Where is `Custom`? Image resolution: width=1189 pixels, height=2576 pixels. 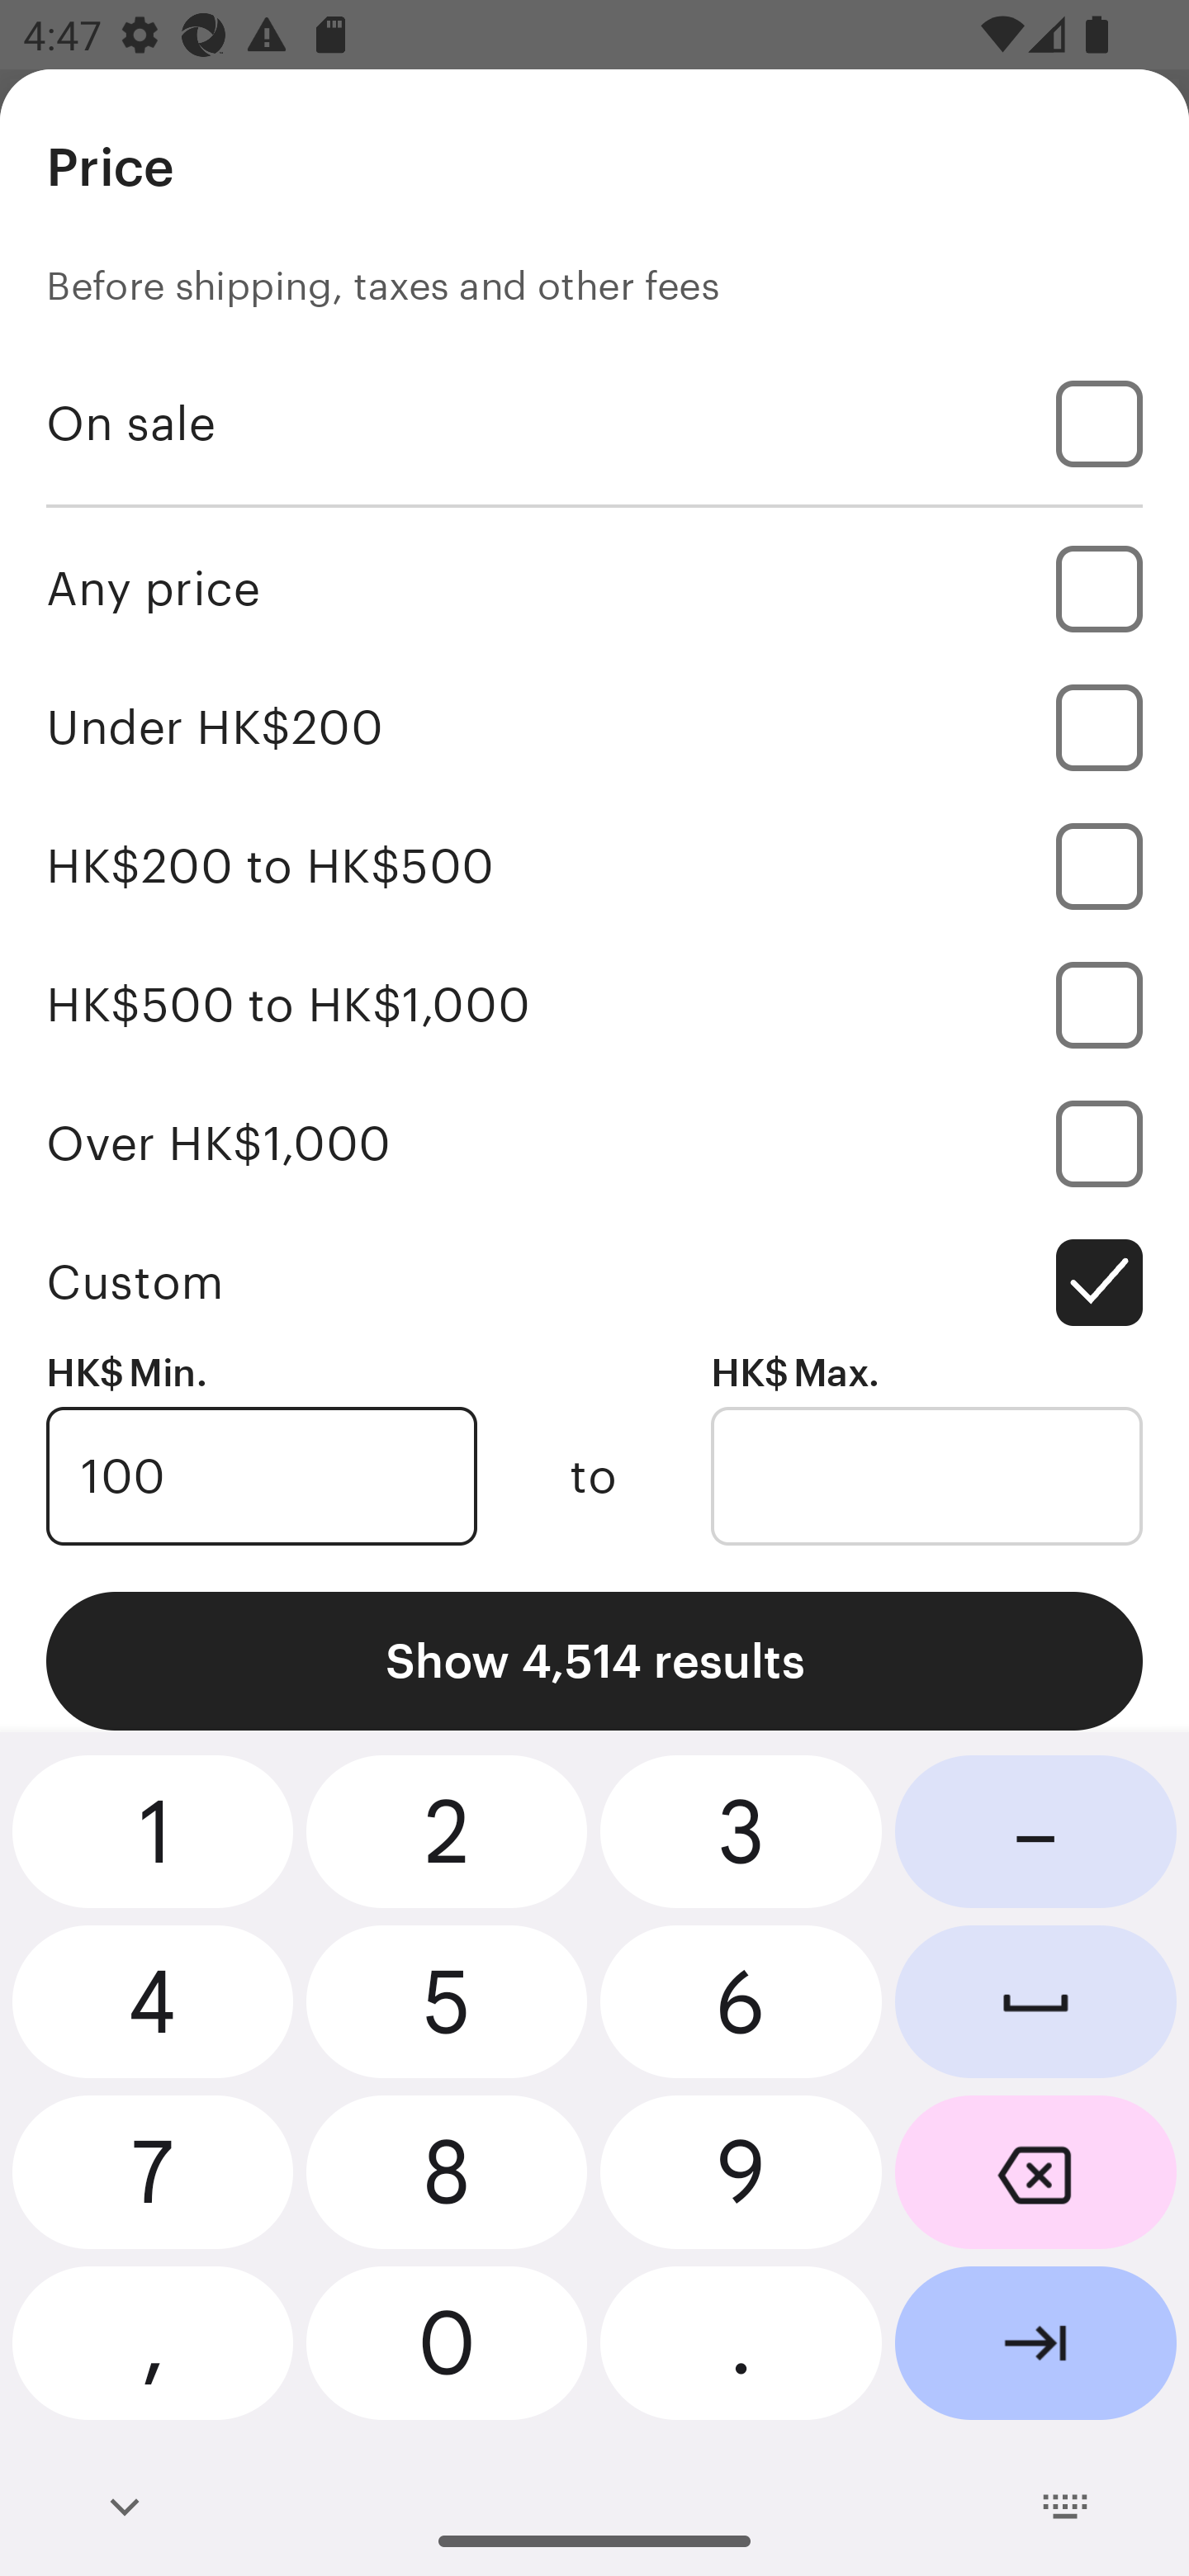
Custom is located at coordinates (594, 1283).